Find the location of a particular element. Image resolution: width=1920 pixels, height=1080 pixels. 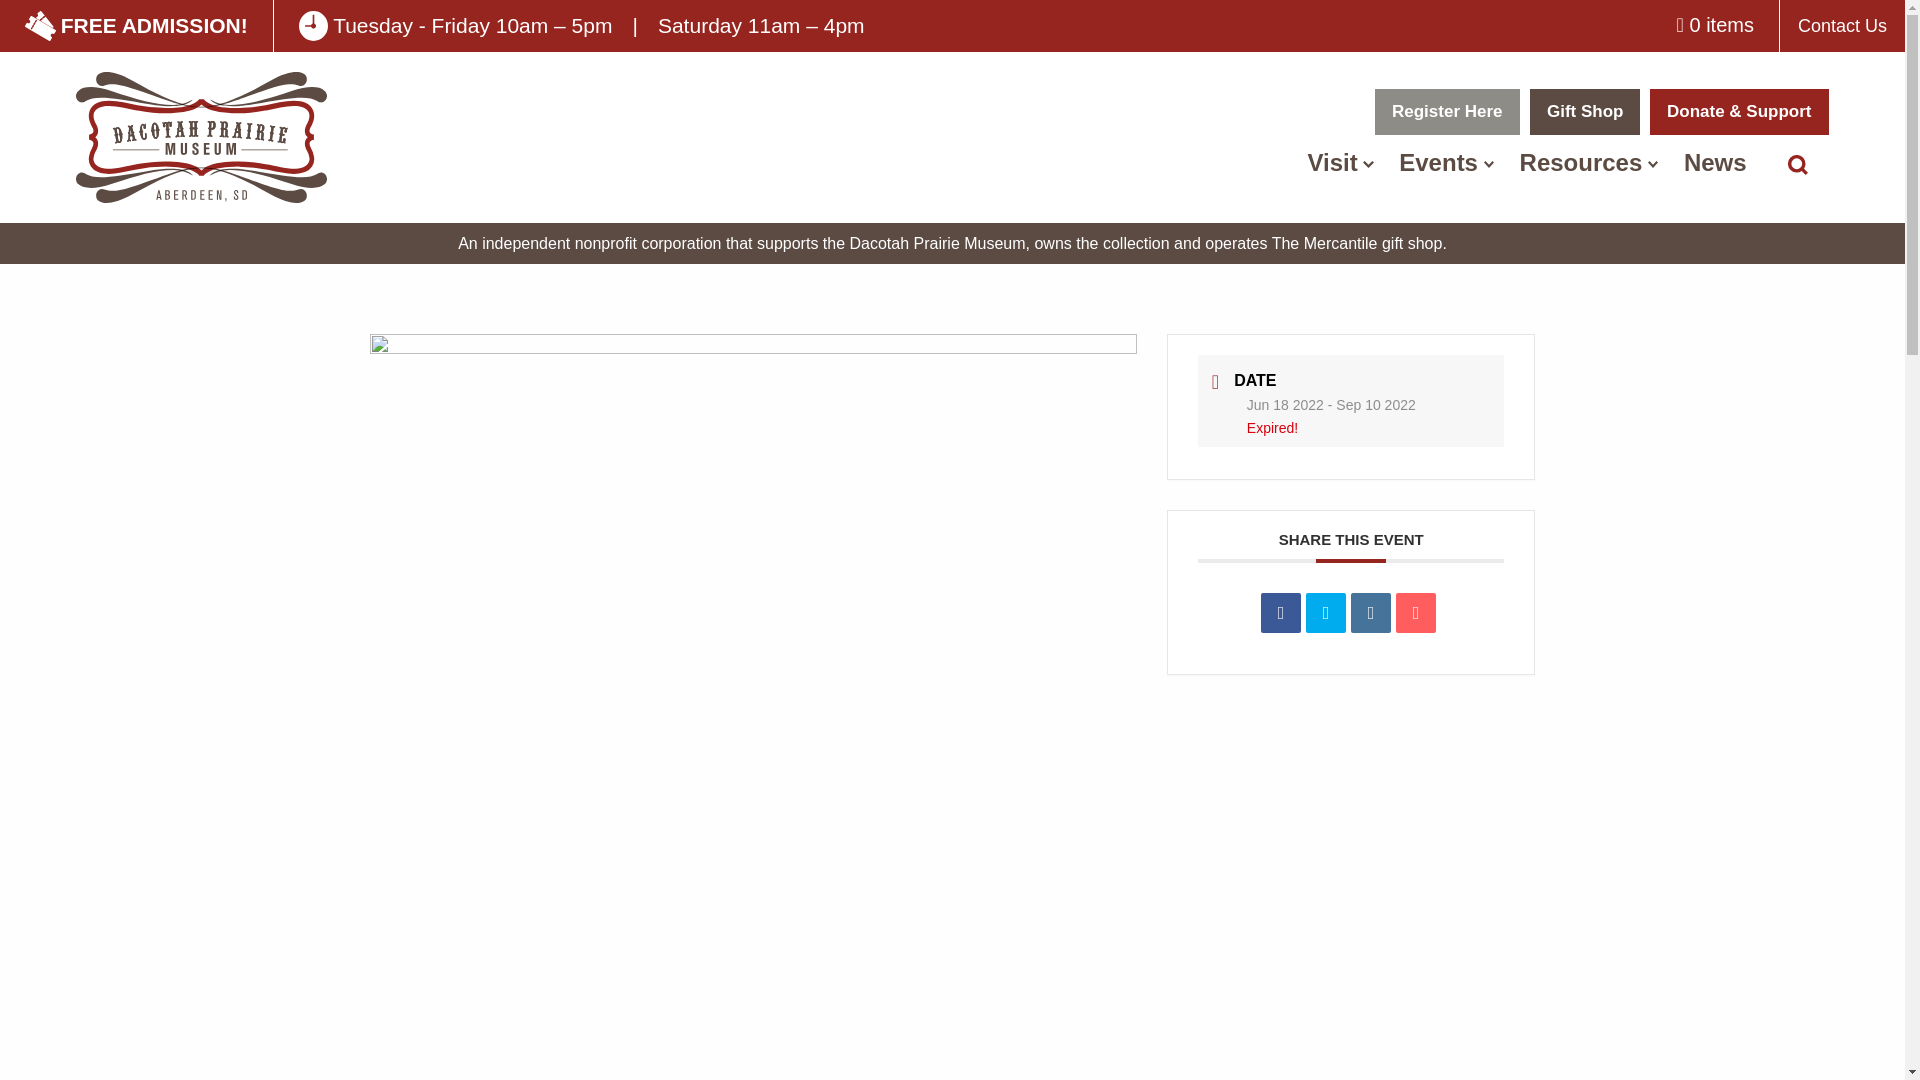

Gift Shop is located at coordinates (1584, 112).